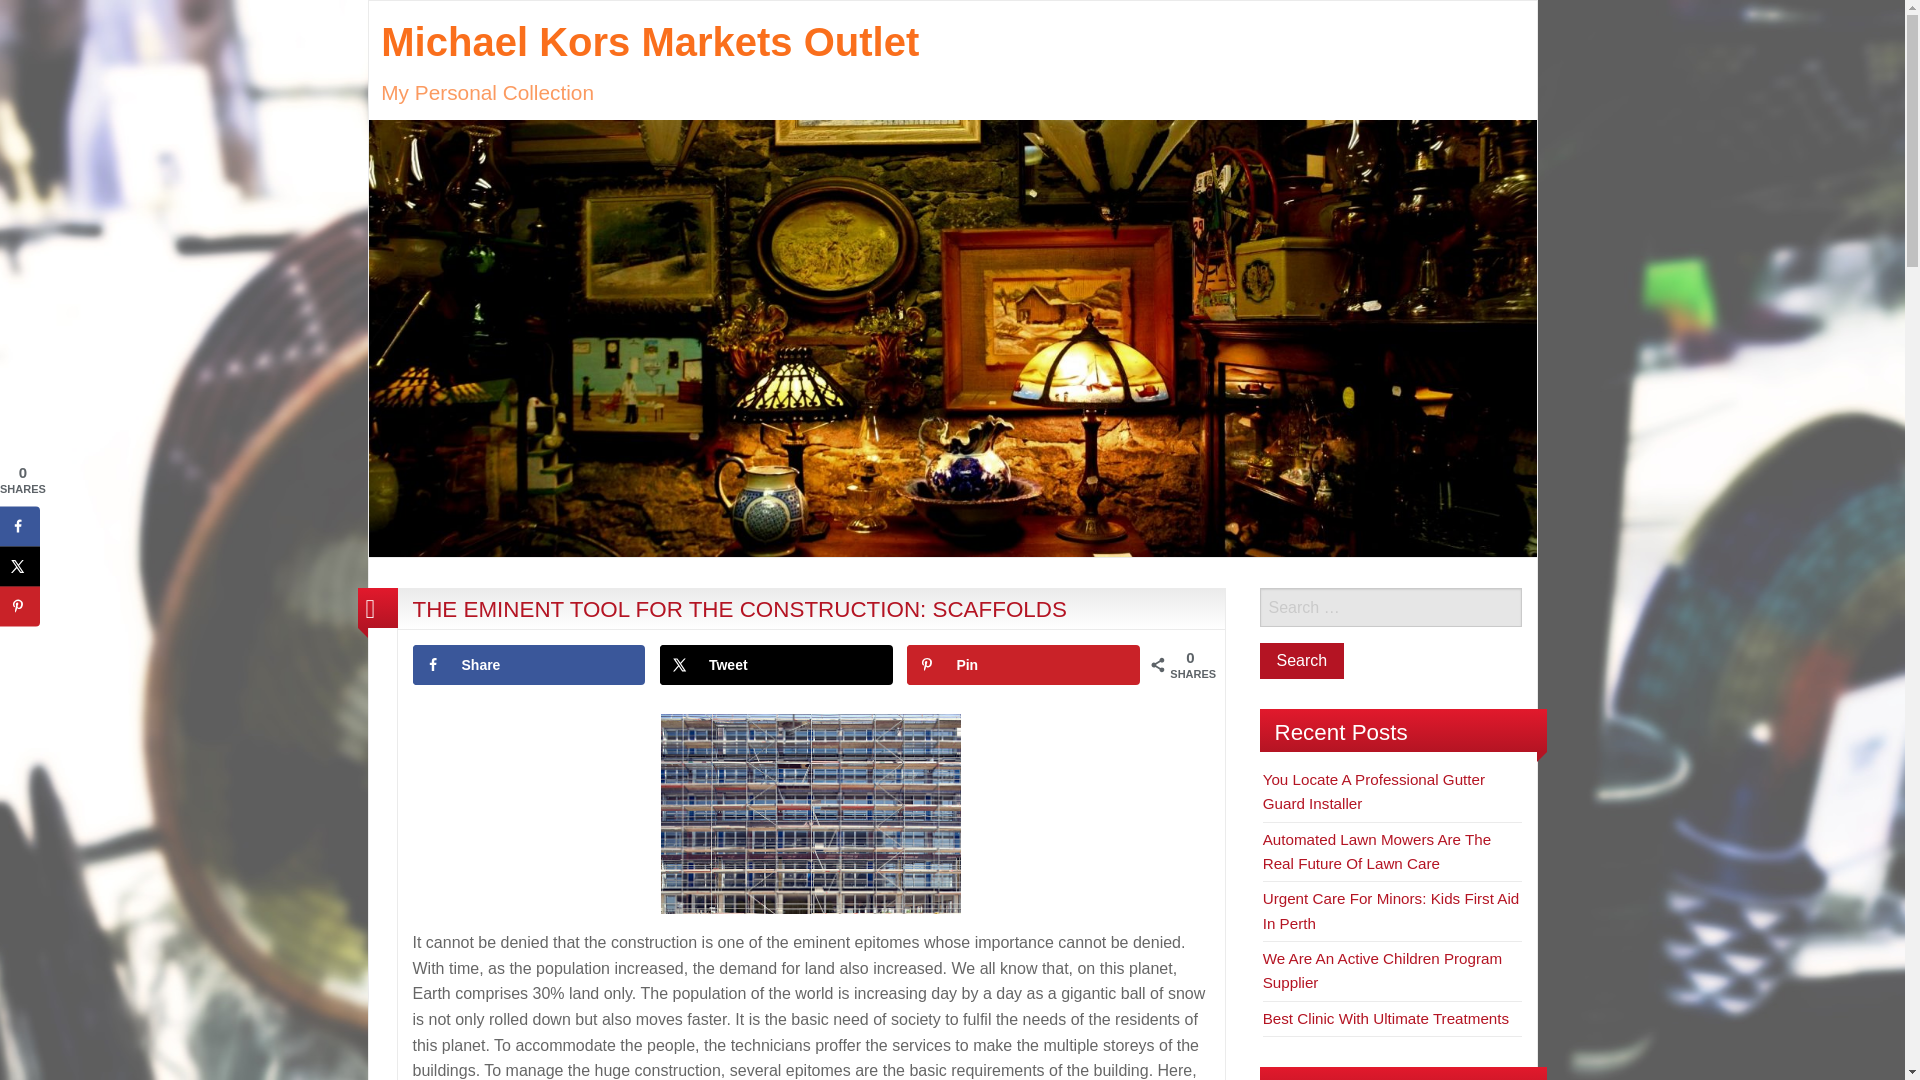 Image resolution: width=1920 pixels, height=1080 pixels. What do you see at coordinates (738, 610) in the screenshot?
I see `THE EMINENT TOOL FOR THE CONSTRUCTION: SCAFFOLDS` at bounding box center [738, 610].